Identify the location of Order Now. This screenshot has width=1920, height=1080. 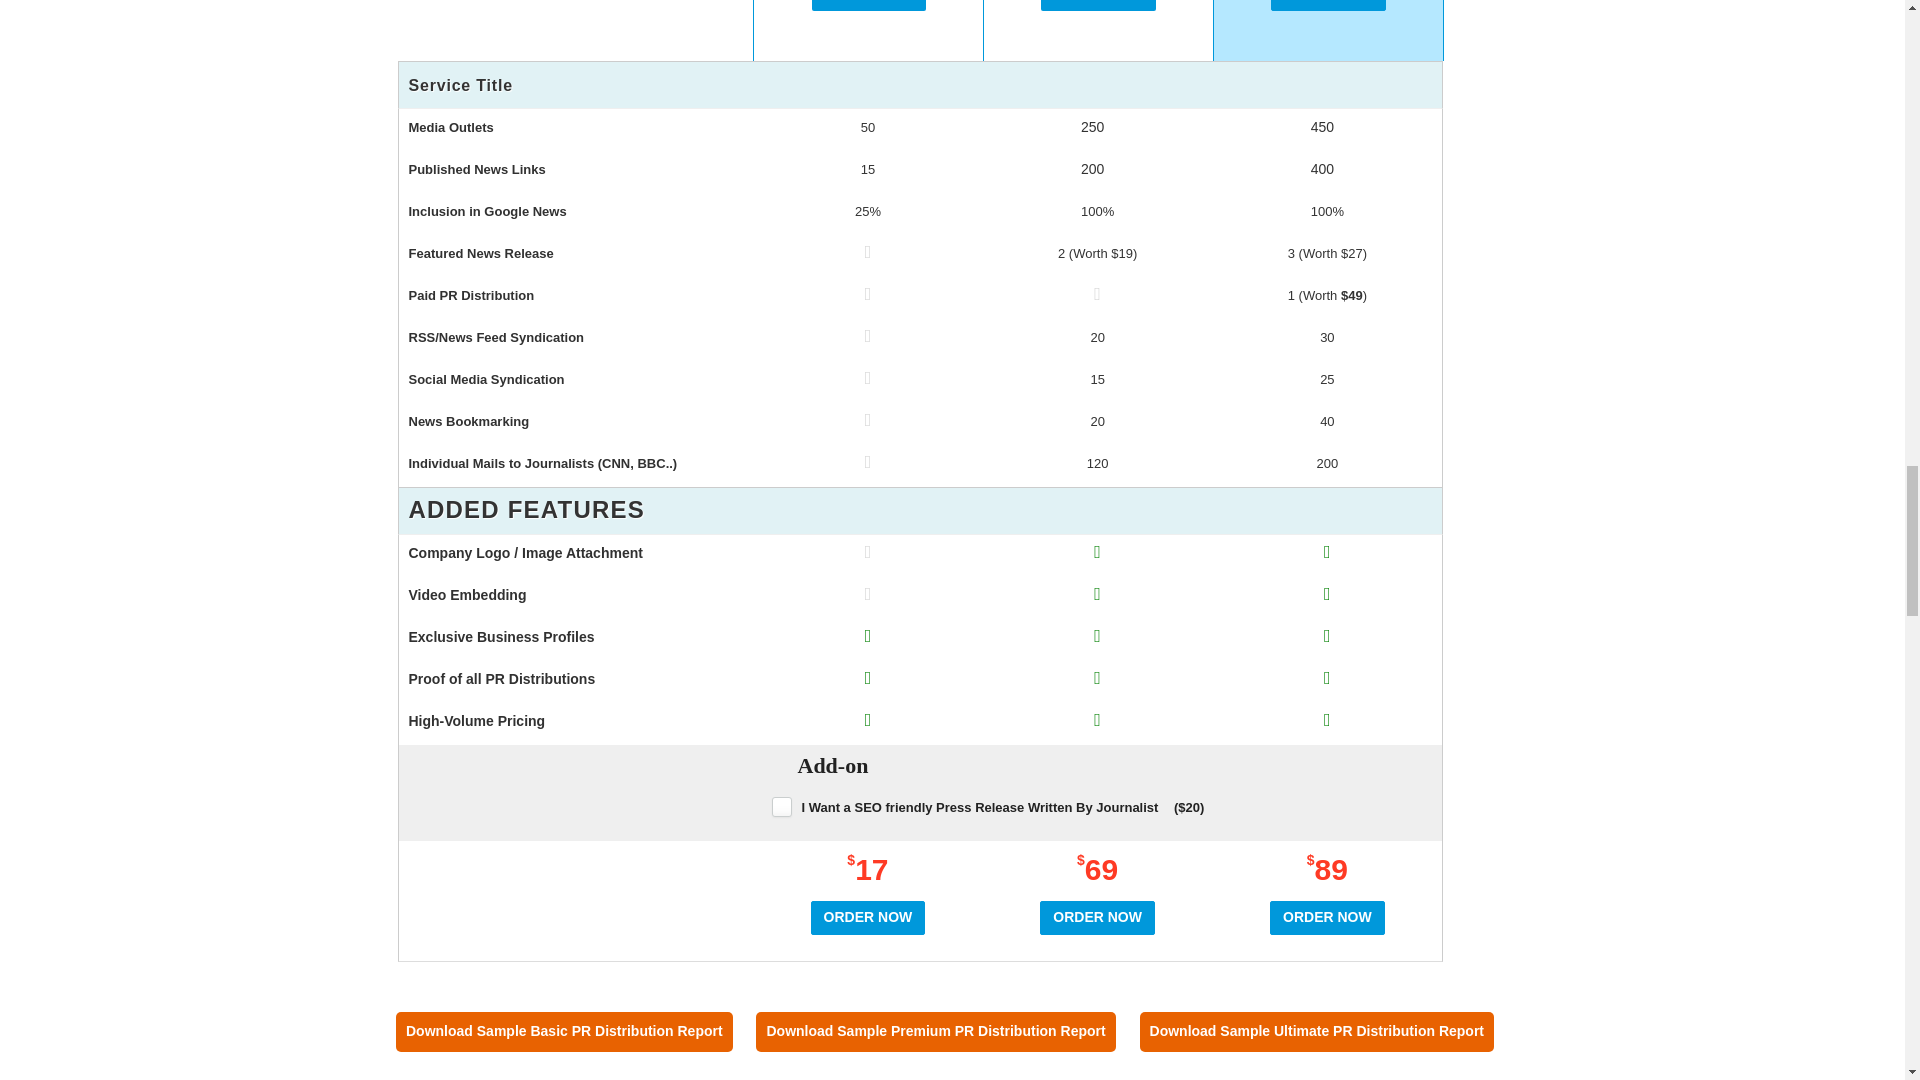
(1326, 918).